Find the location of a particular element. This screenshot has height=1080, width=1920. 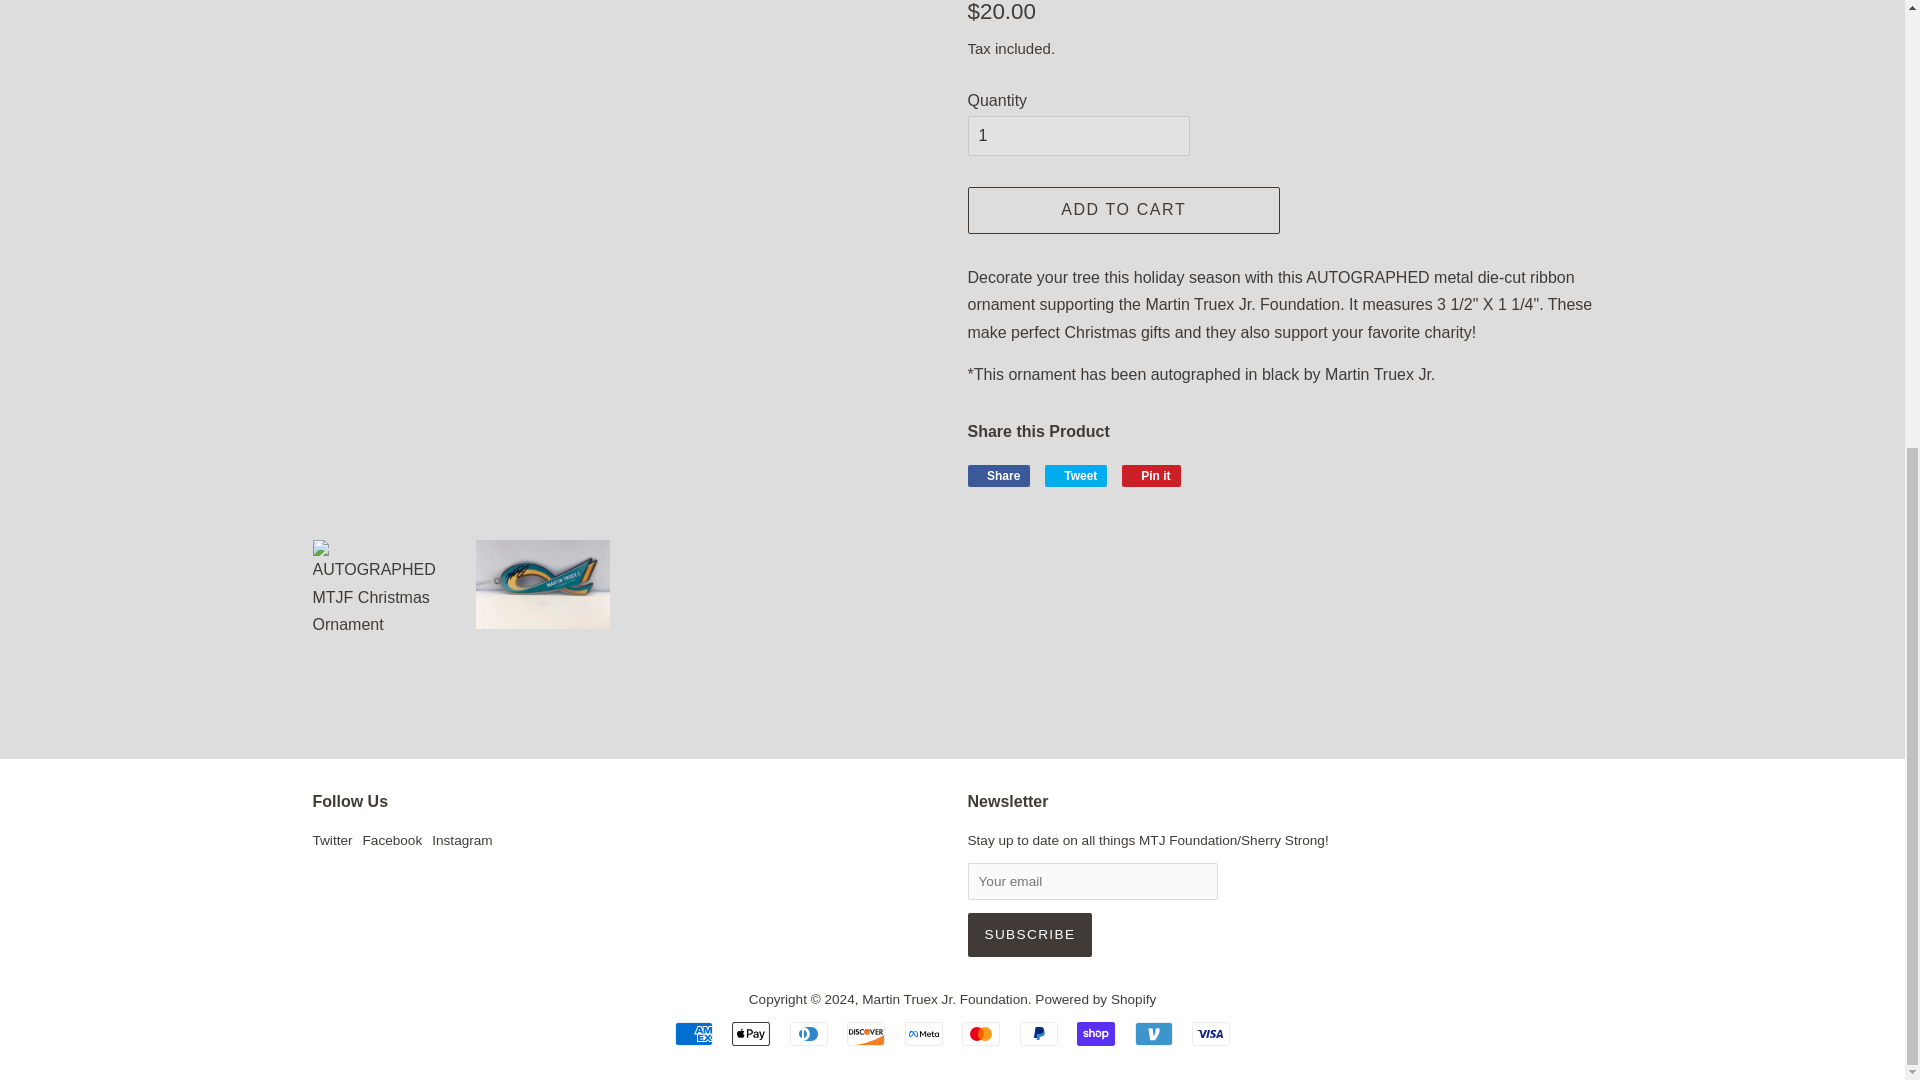

American Express is located at coordinates (694, 1034).